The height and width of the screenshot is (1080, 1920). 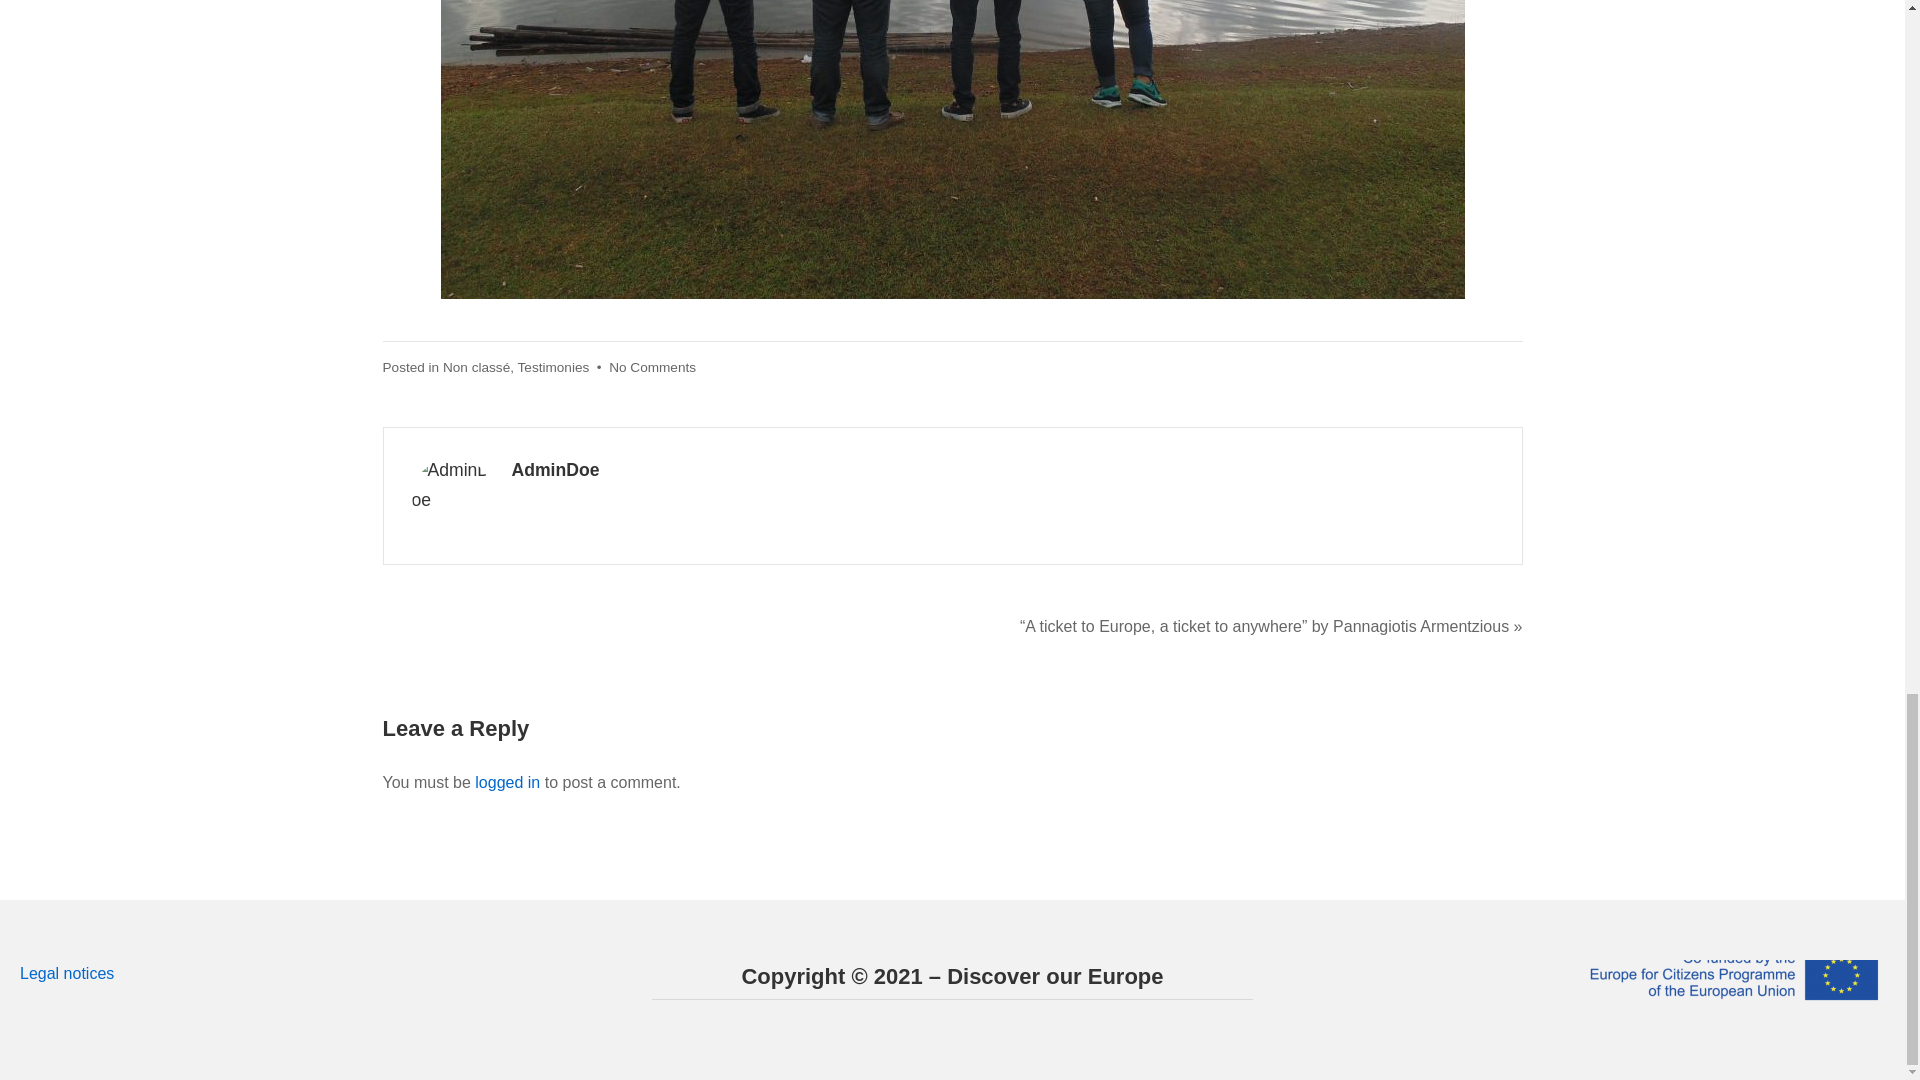 What do you see at coordinates (554, 366) in the screenshot?
I see `Testimonies` at bounding box center [554, 366].